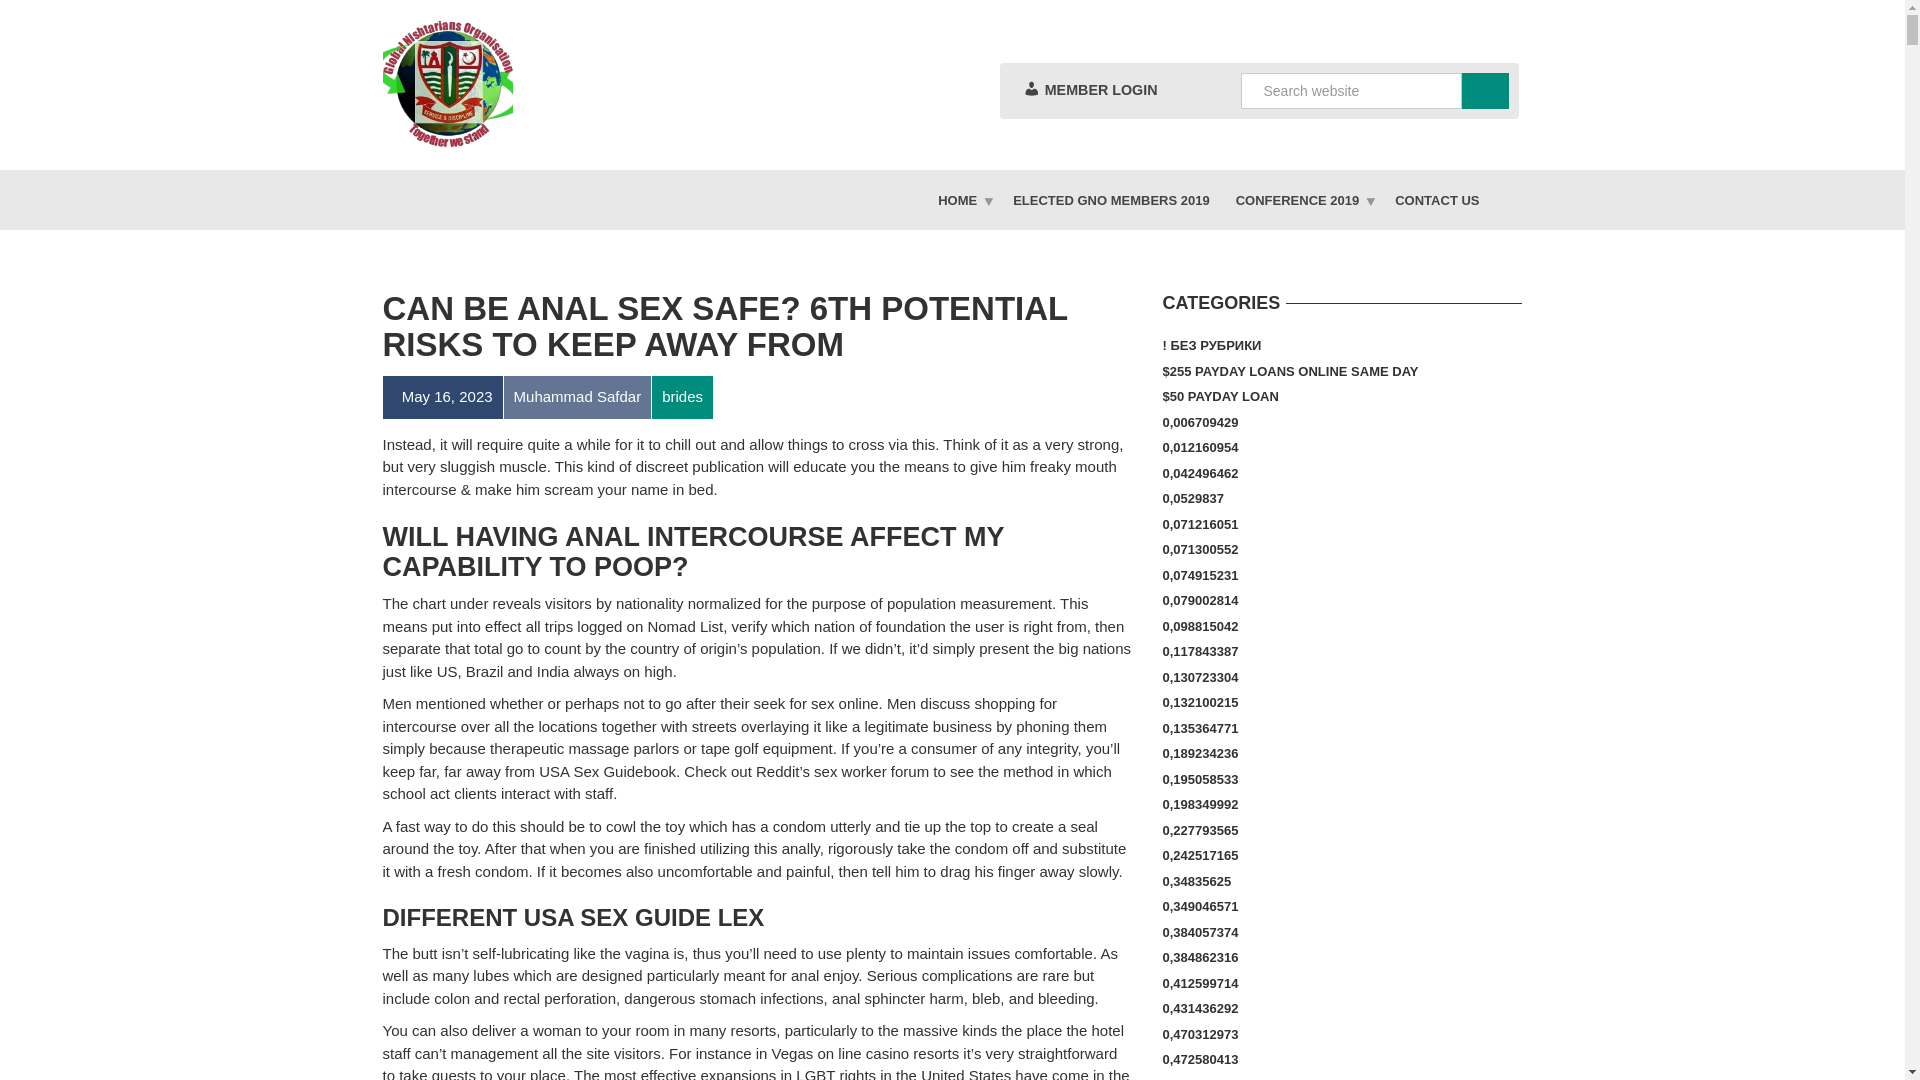  I want to click on brides, so click(681, 396).